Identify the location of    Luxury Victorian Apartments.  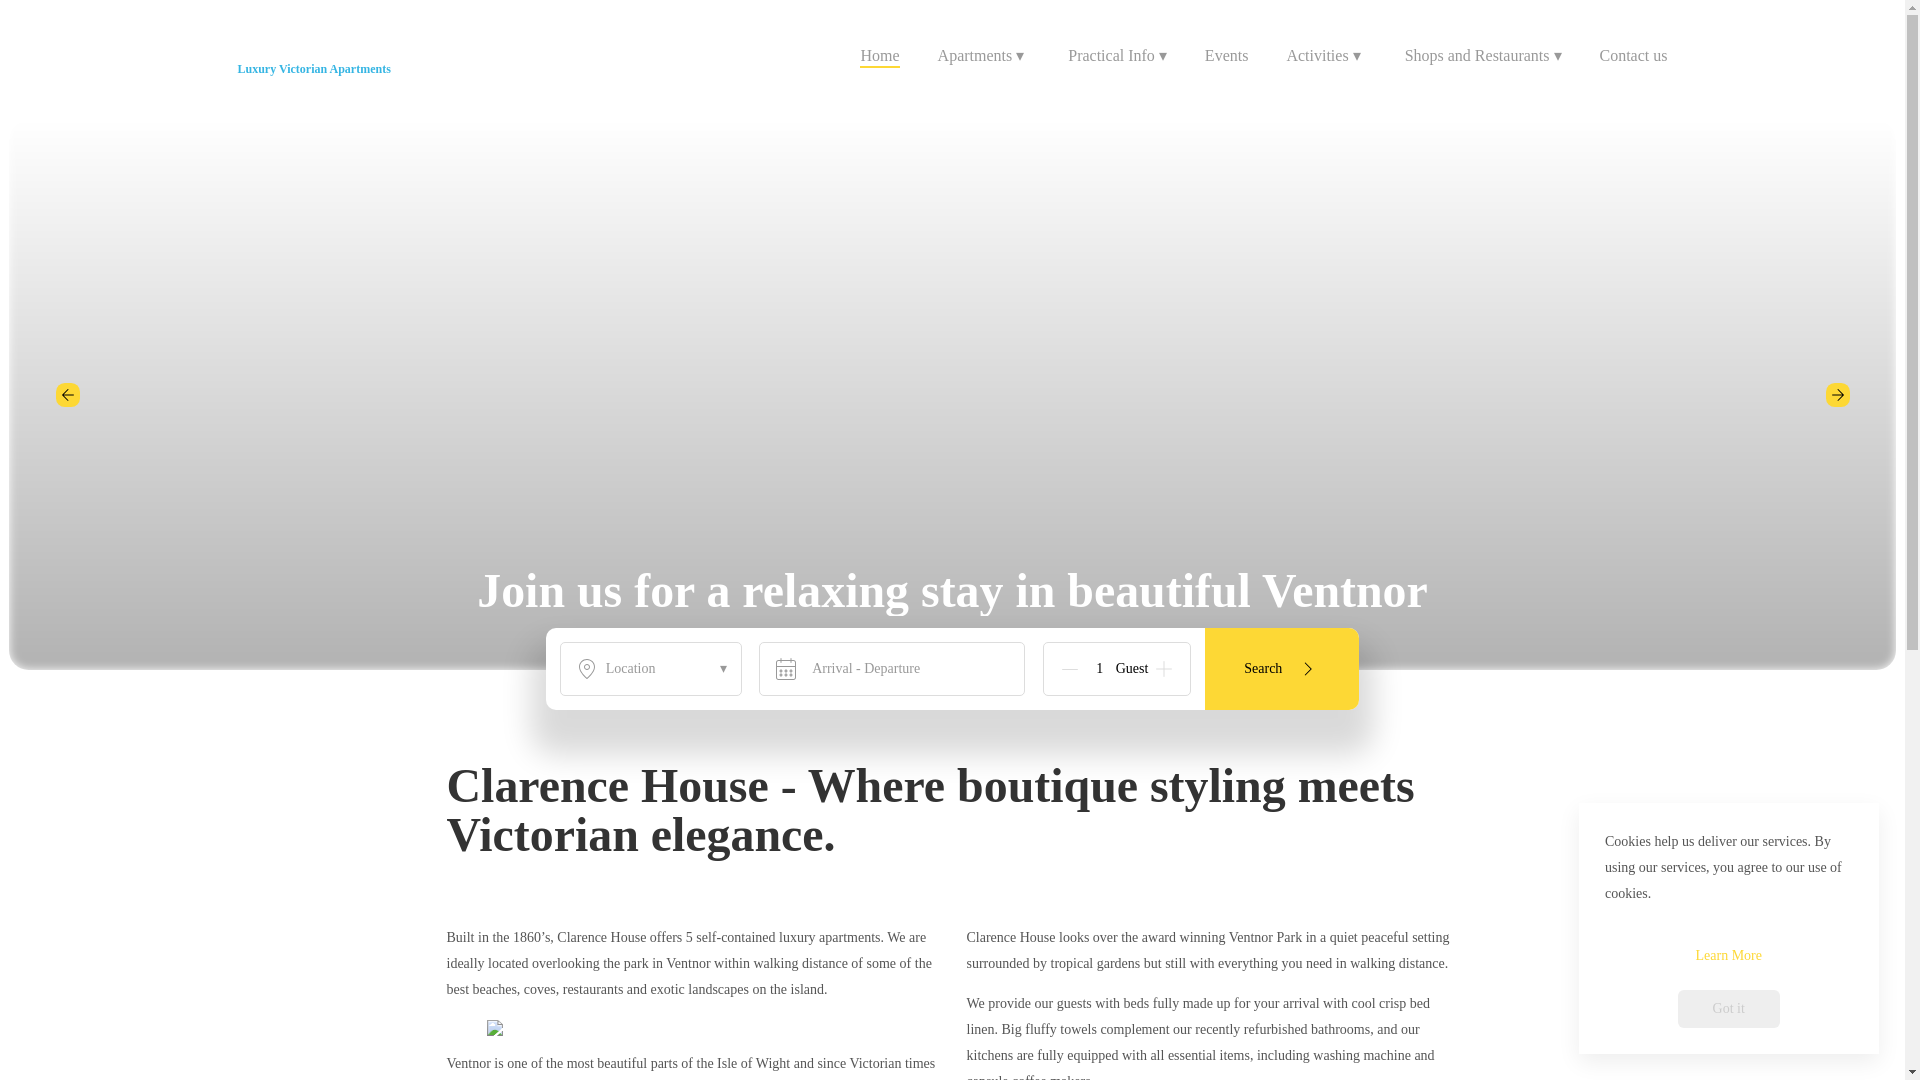
(314, 69).